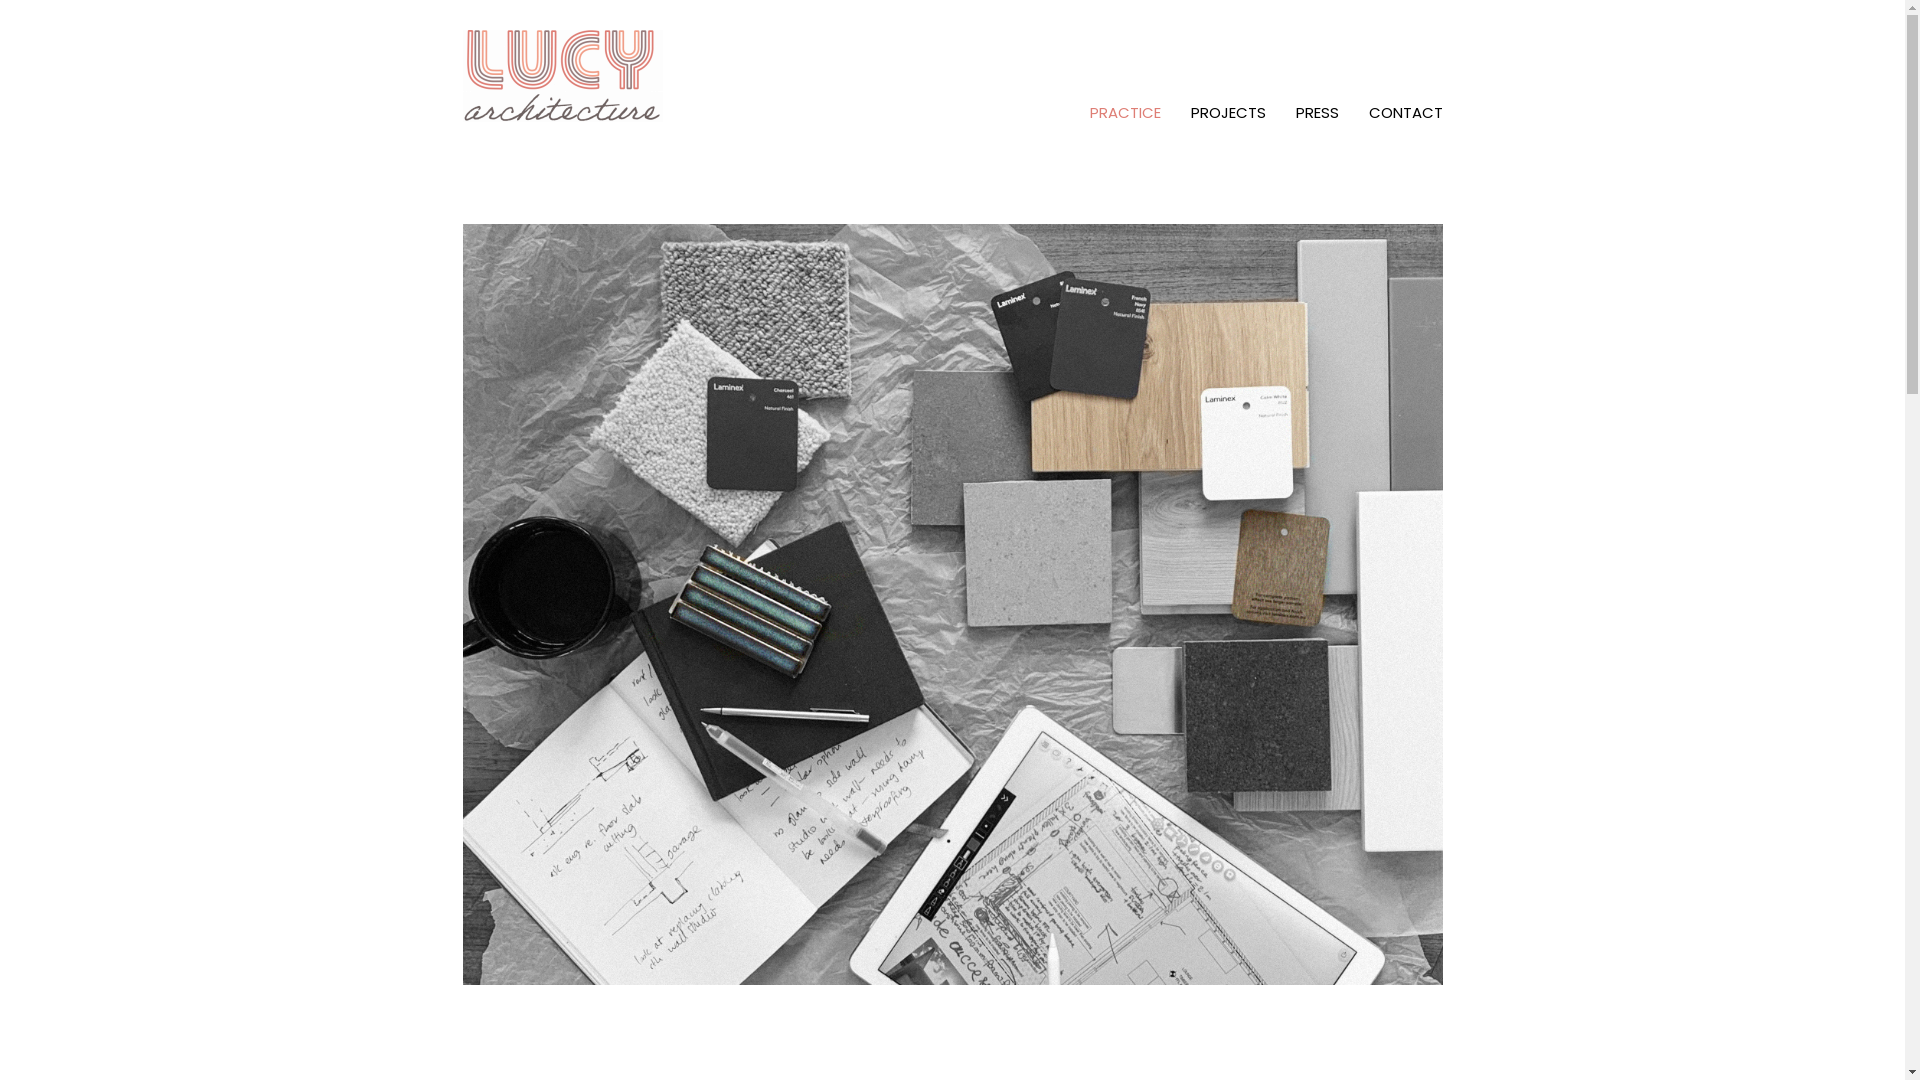 The height and width of the screenshot is (1080, 1920). I want to click on PRACTICE, so click(1124, 114).